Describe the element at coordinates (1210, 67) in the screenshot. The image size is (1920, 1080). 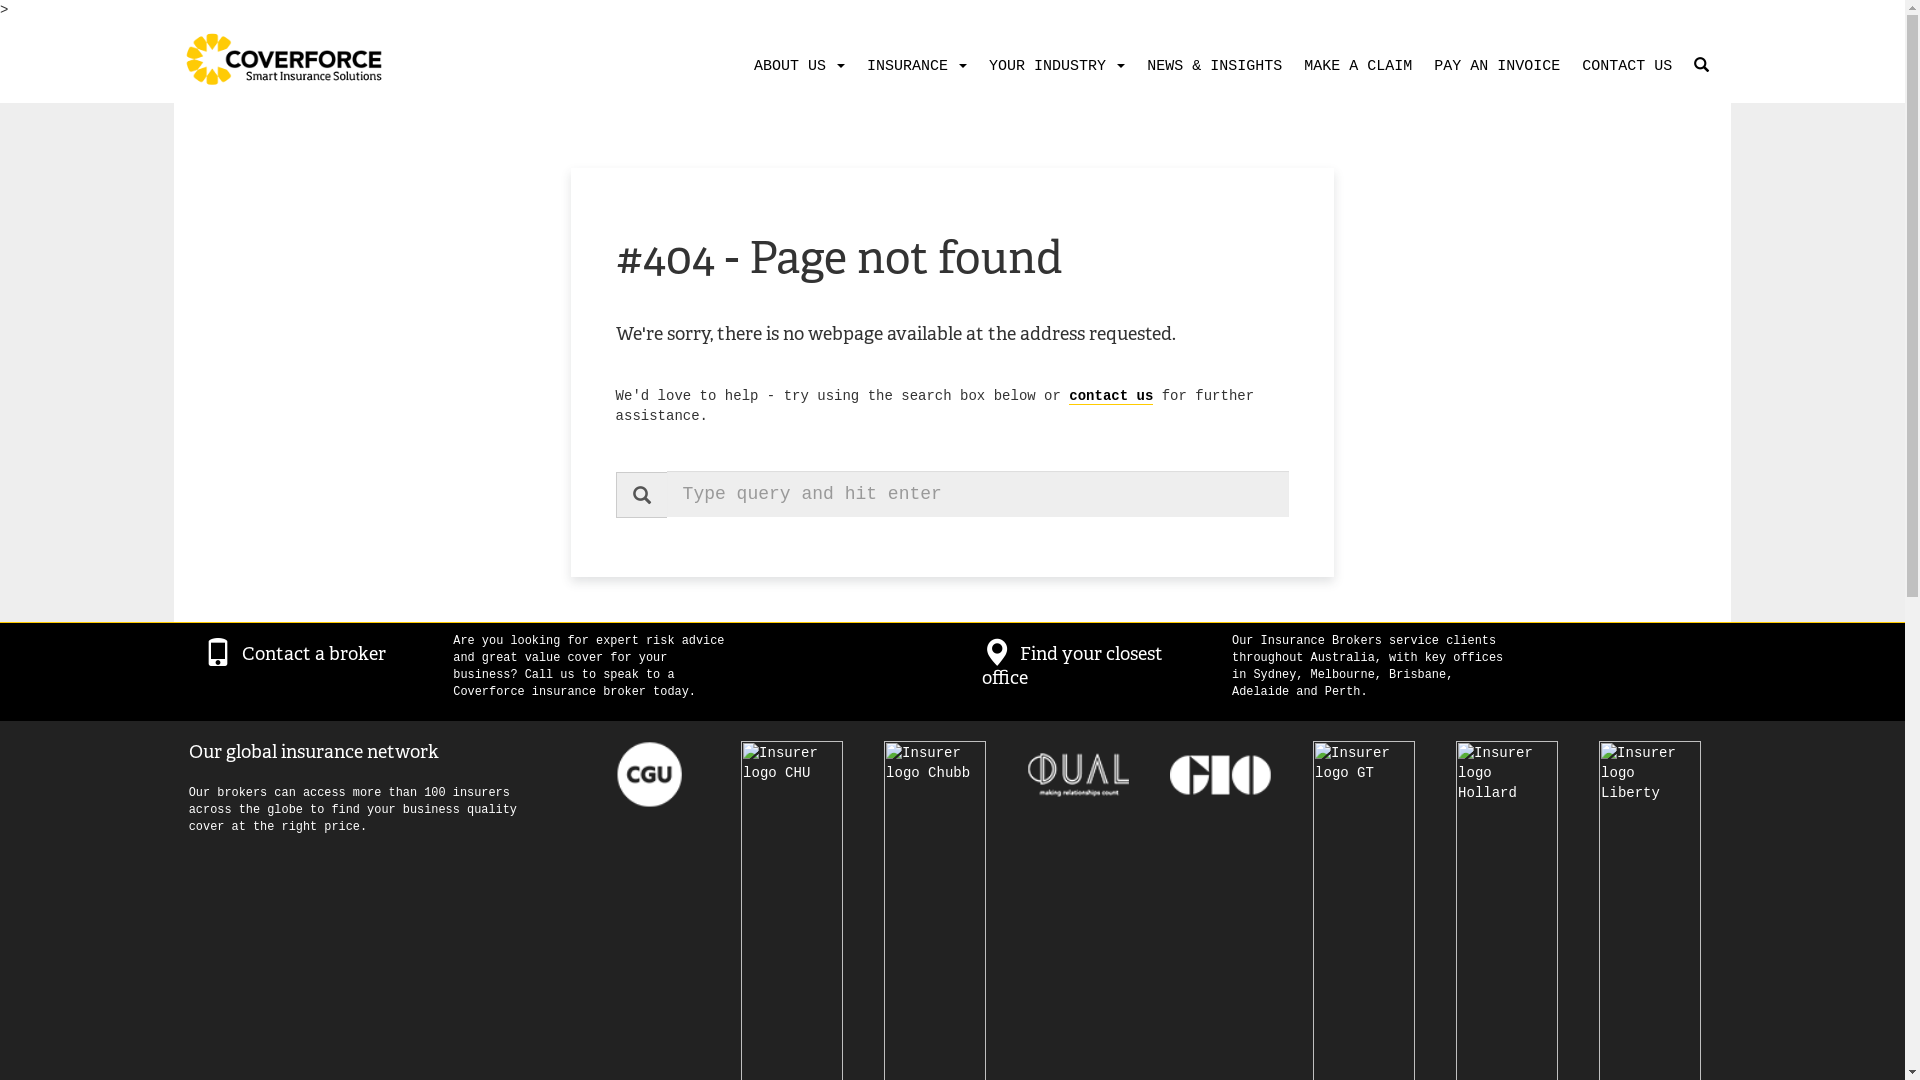
I see `NEWS & INSIGHTS` at that location.